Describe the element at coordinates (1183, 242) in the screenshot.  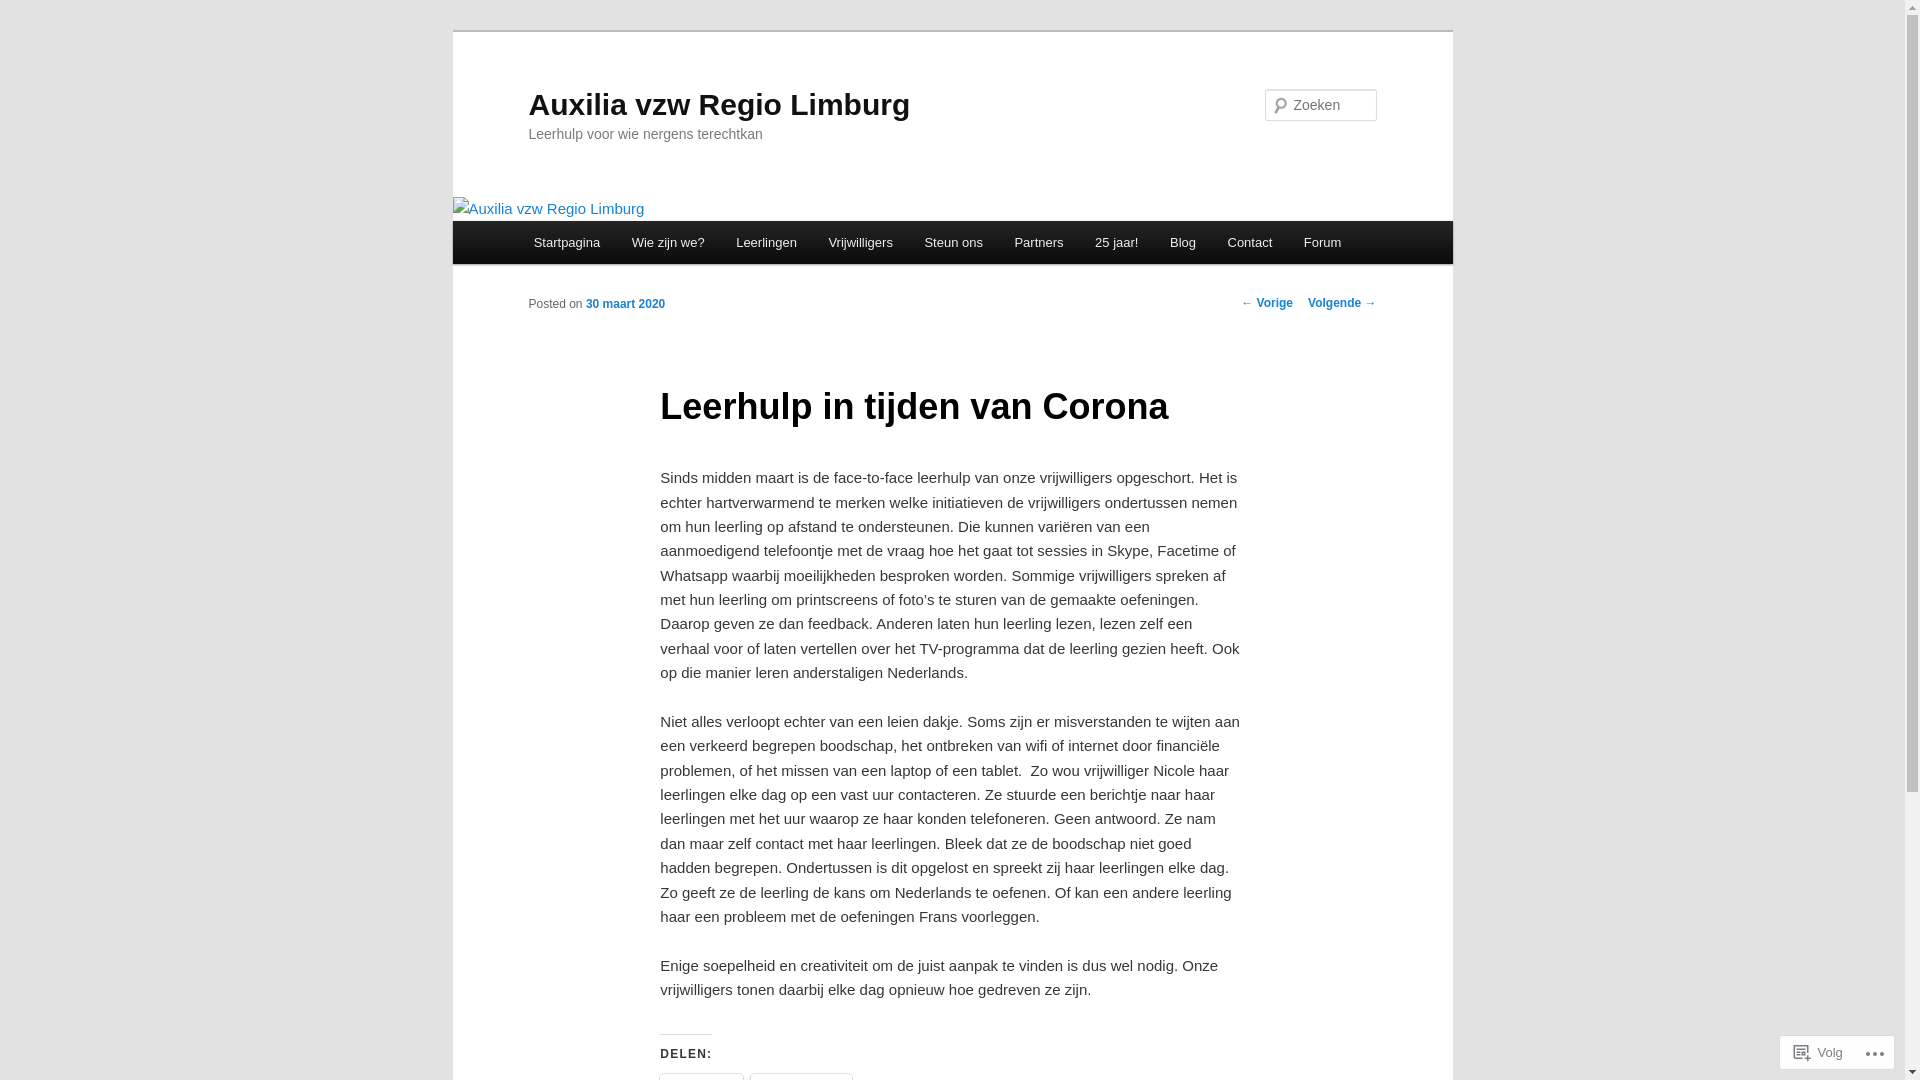
I see `Blog` at that location.